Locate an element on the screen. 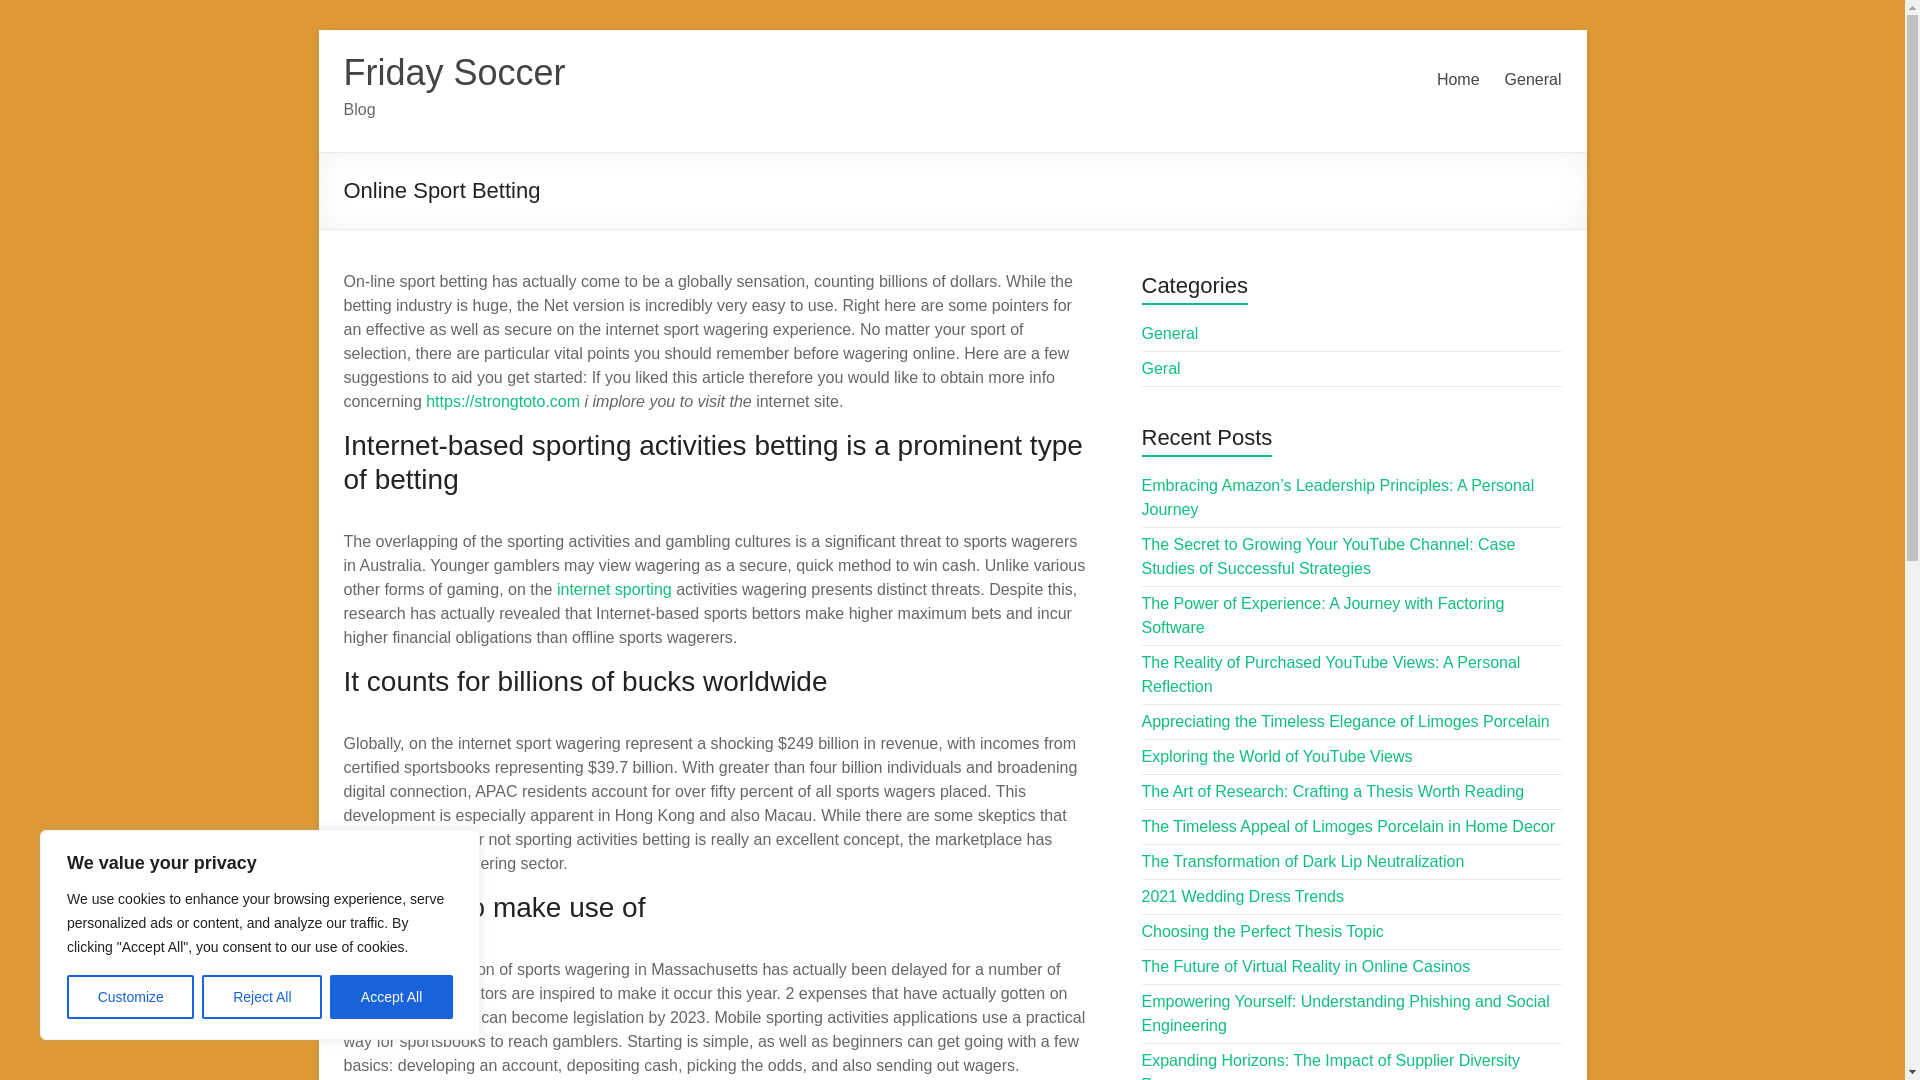 The image size is (1920, 1080). internet sporting is located at coordinates (614, 590).